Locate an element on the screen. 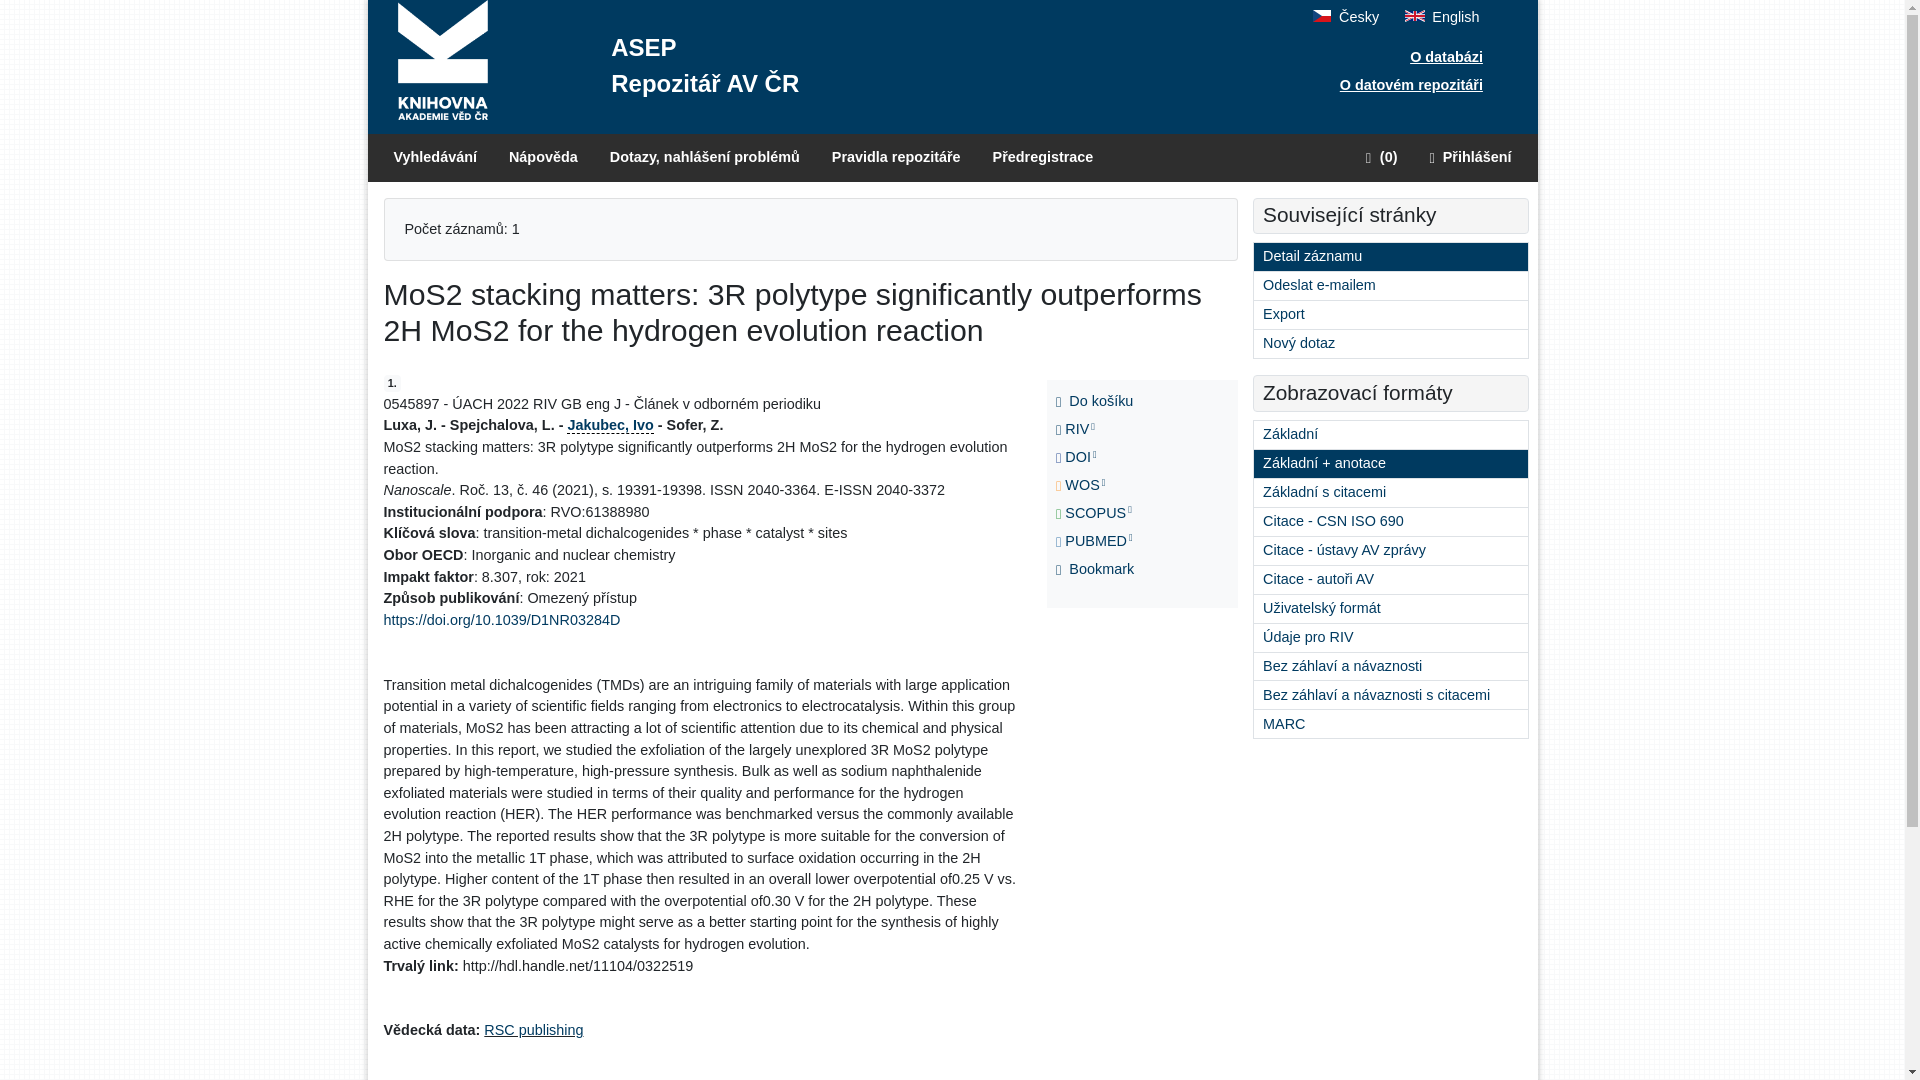 This screenshot has width=1920, height=1080.  PUBMED is located at coordinates (1098, 542).